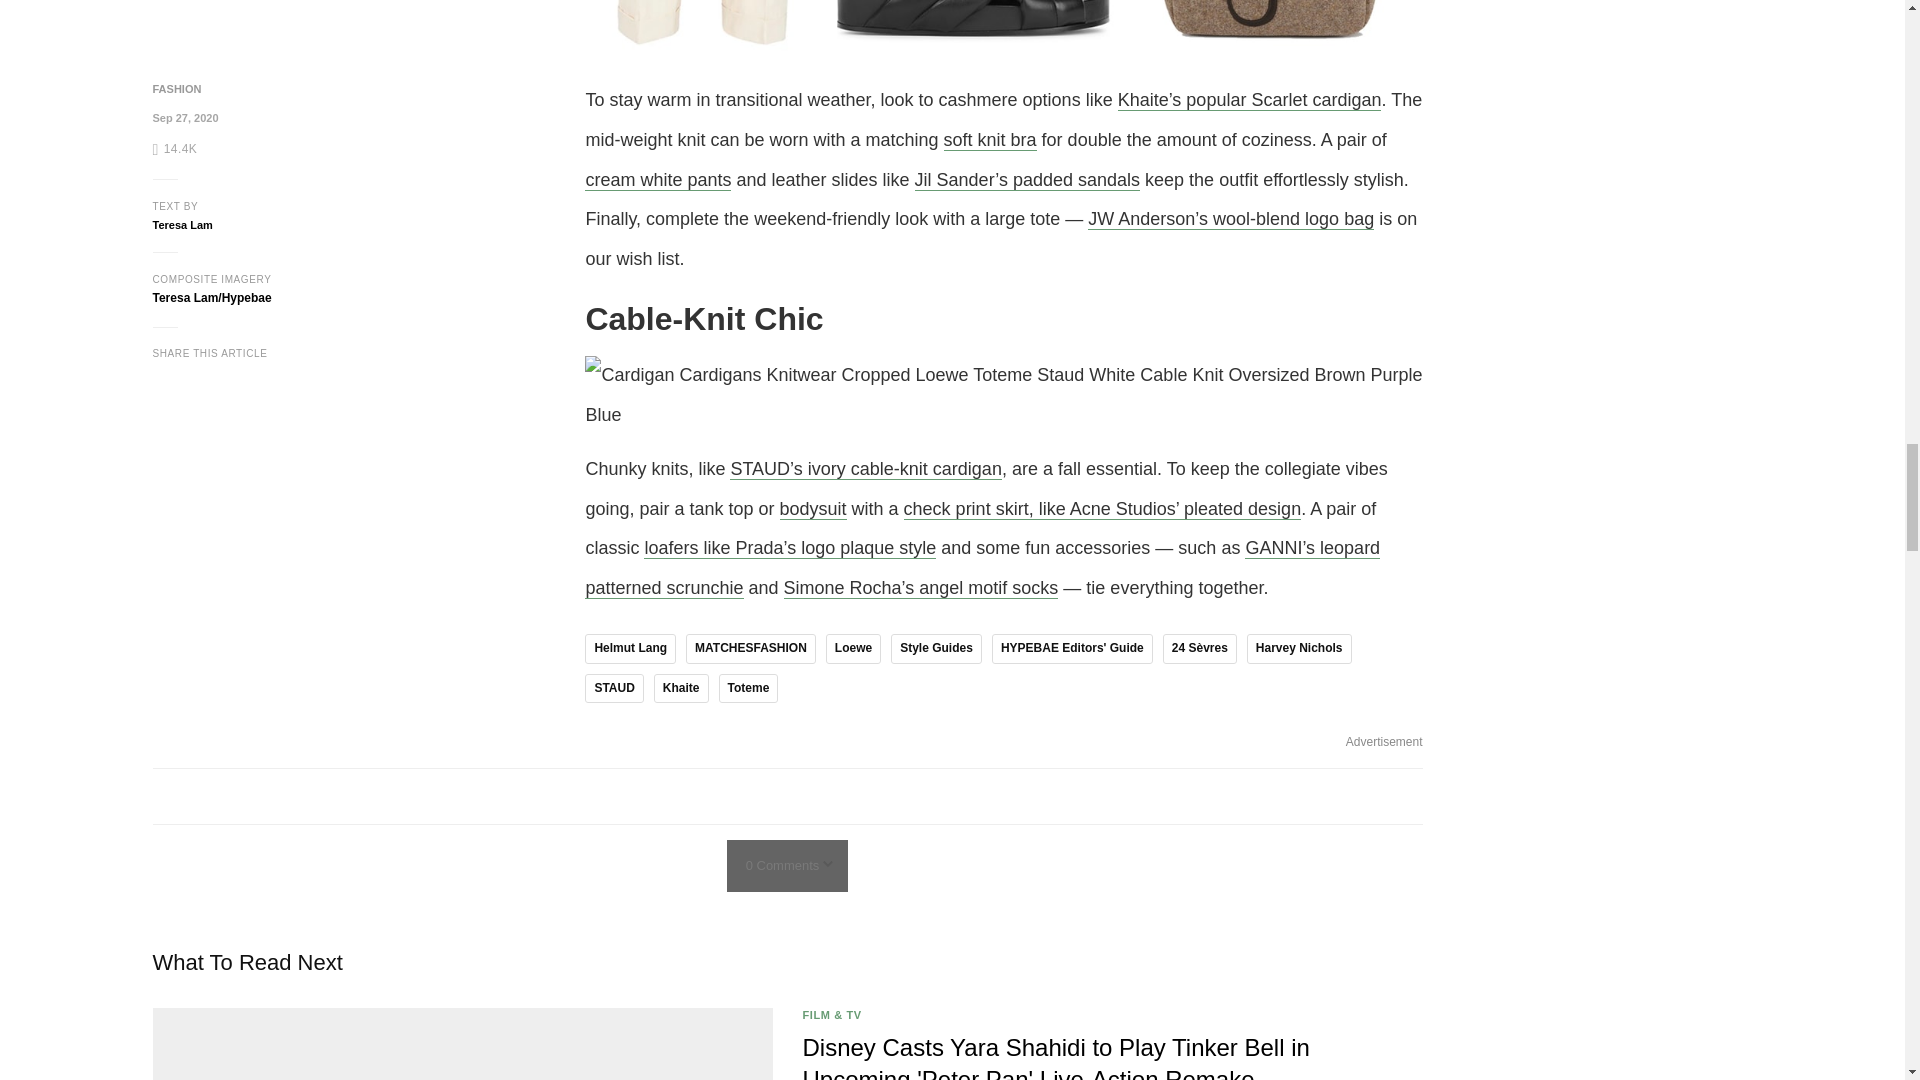 The height and width of the screenshot is (1080, 1920). Describe the element at coordinates (936, 648) in the screenshot. I see `Style Guides` at that location.